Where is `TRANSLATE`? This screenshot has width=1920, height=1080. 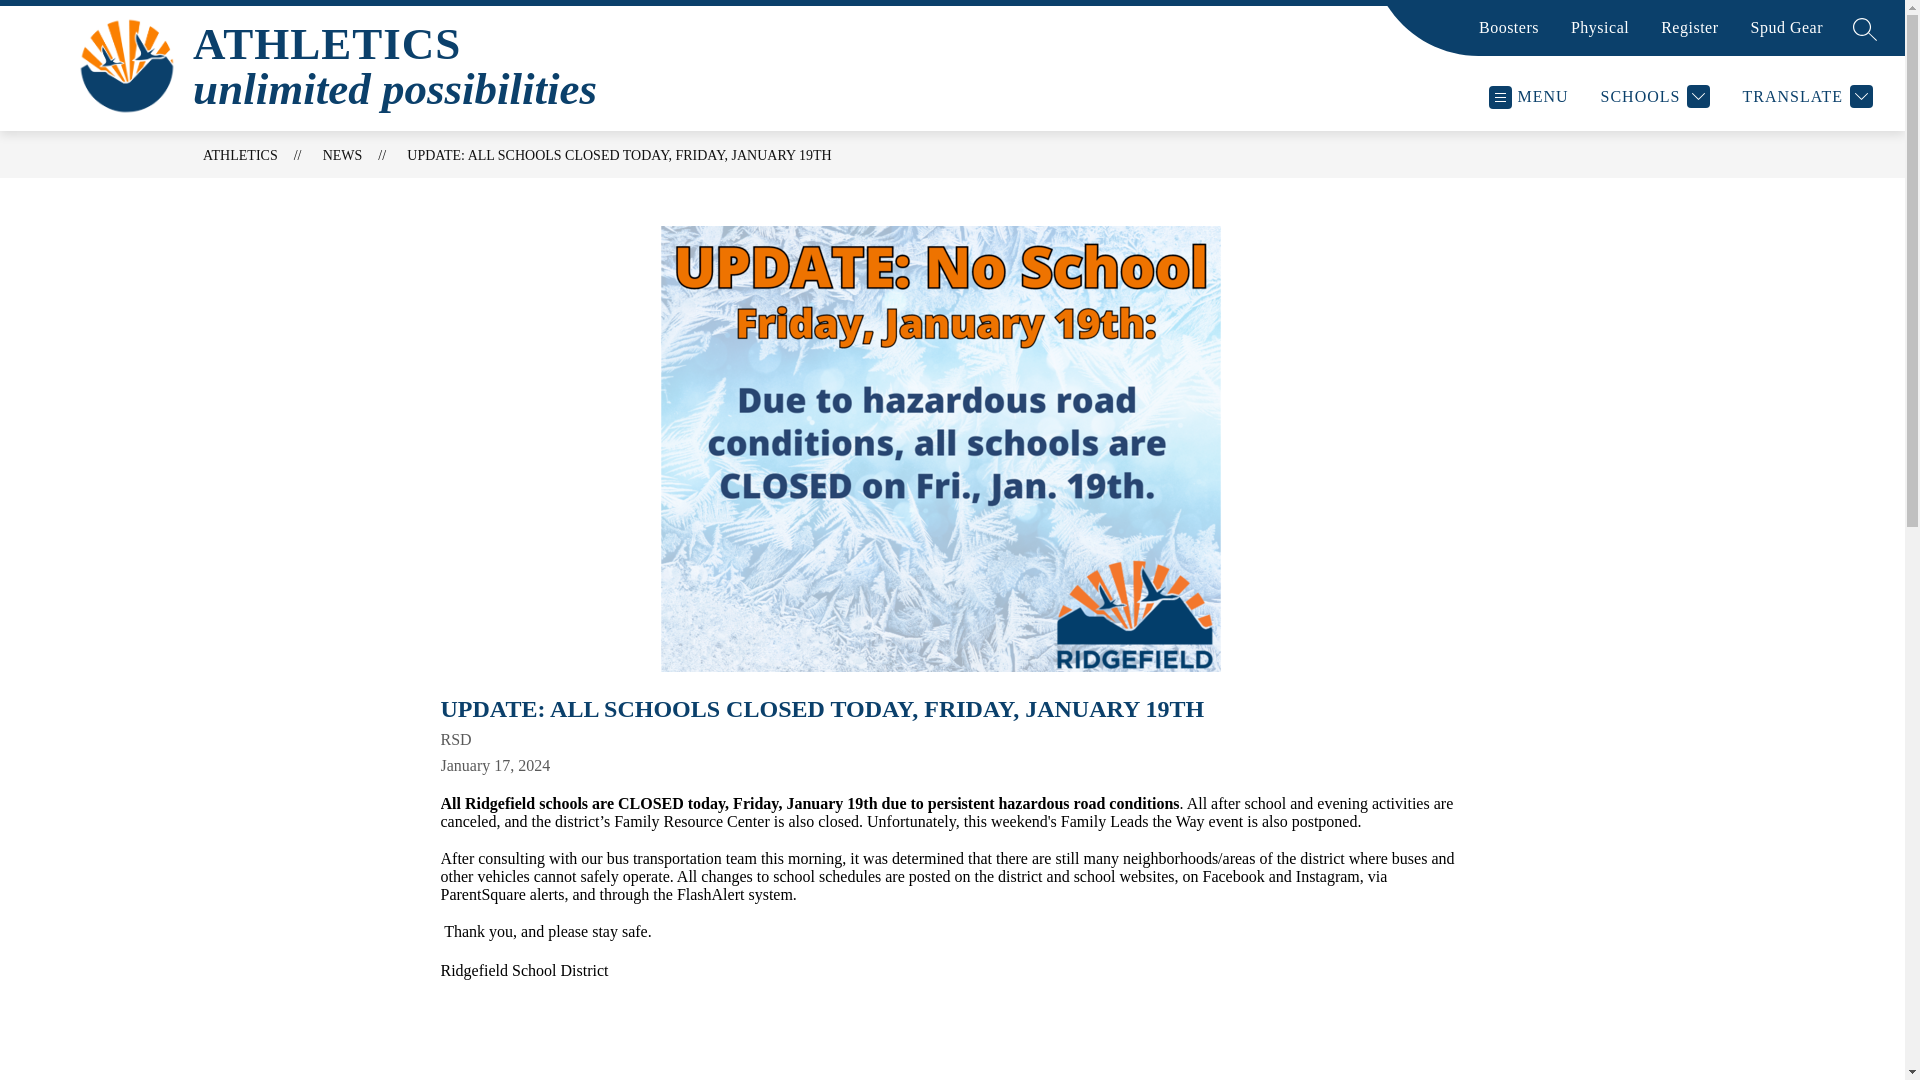
TRANSLATE is located at coordinates (1807, 96).